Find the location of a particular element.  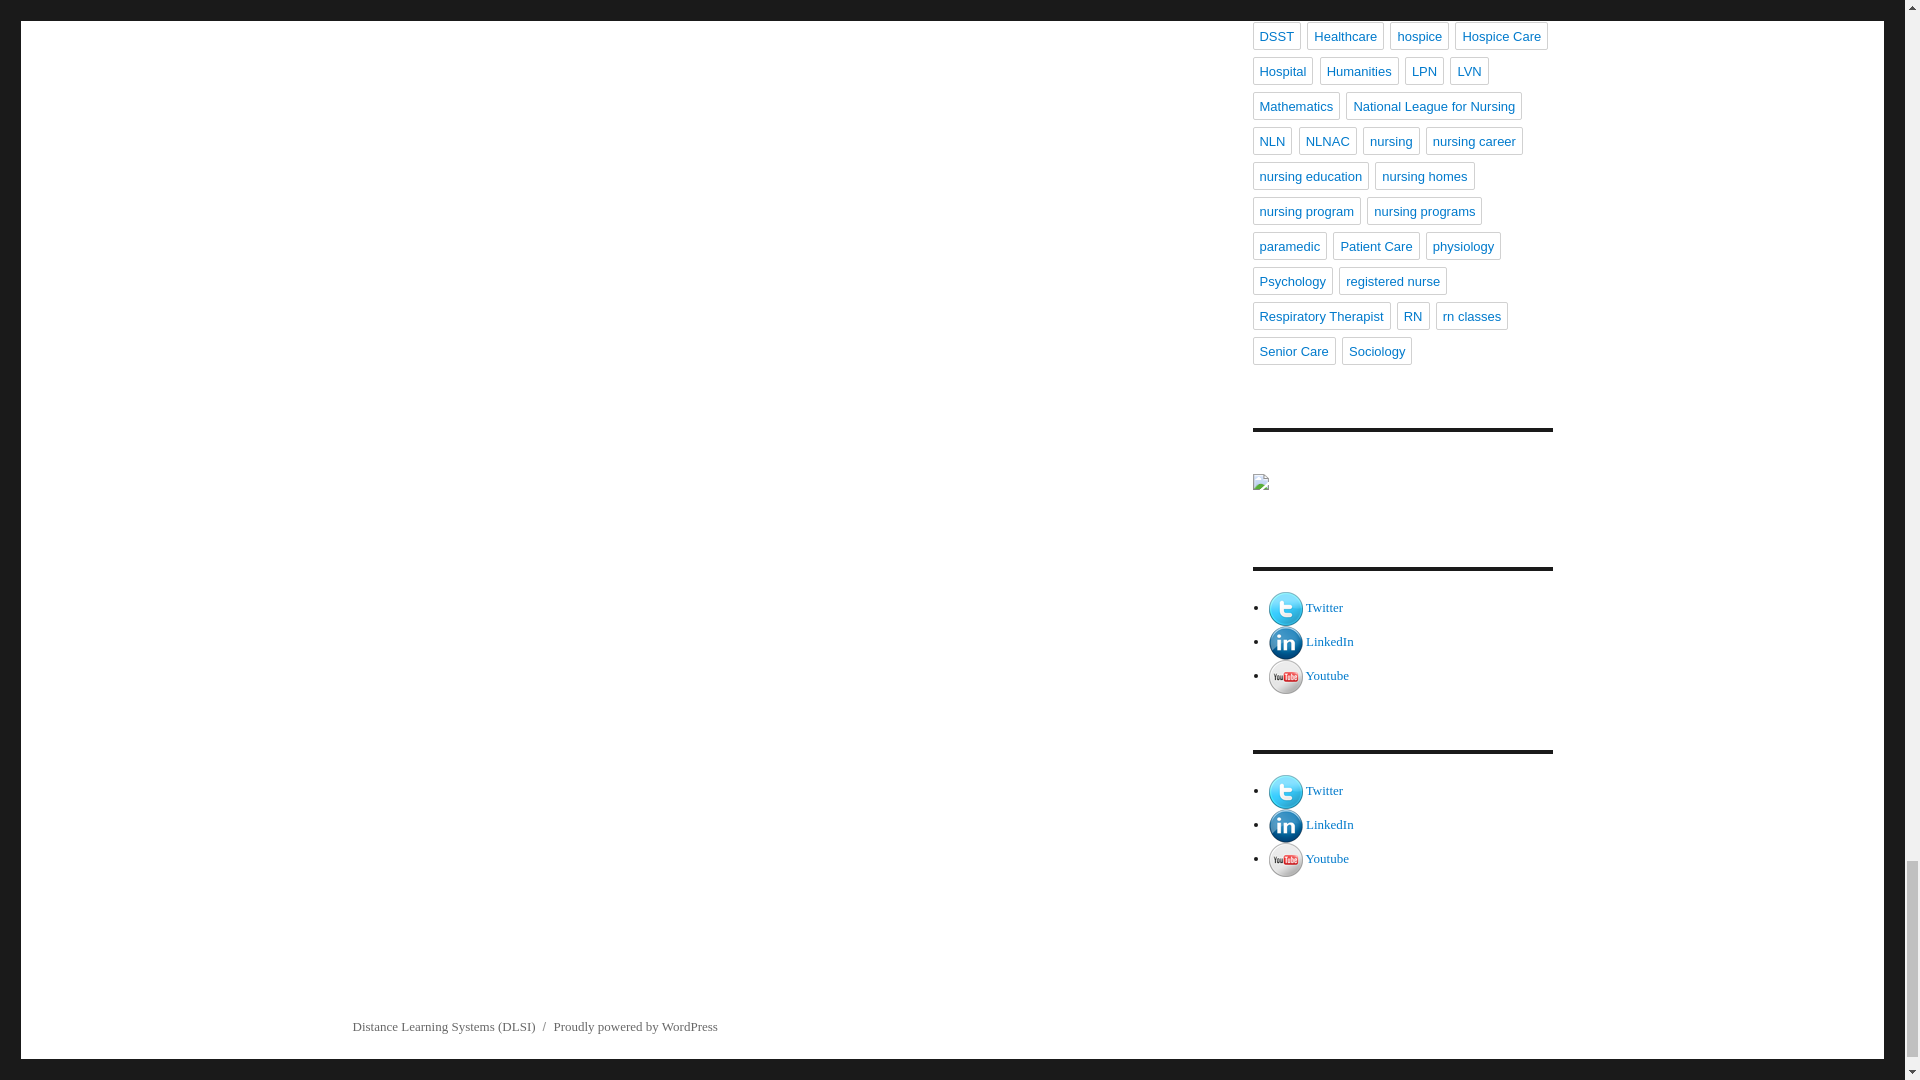

Distance Learning Systems is located at coordinates (1401, 500).